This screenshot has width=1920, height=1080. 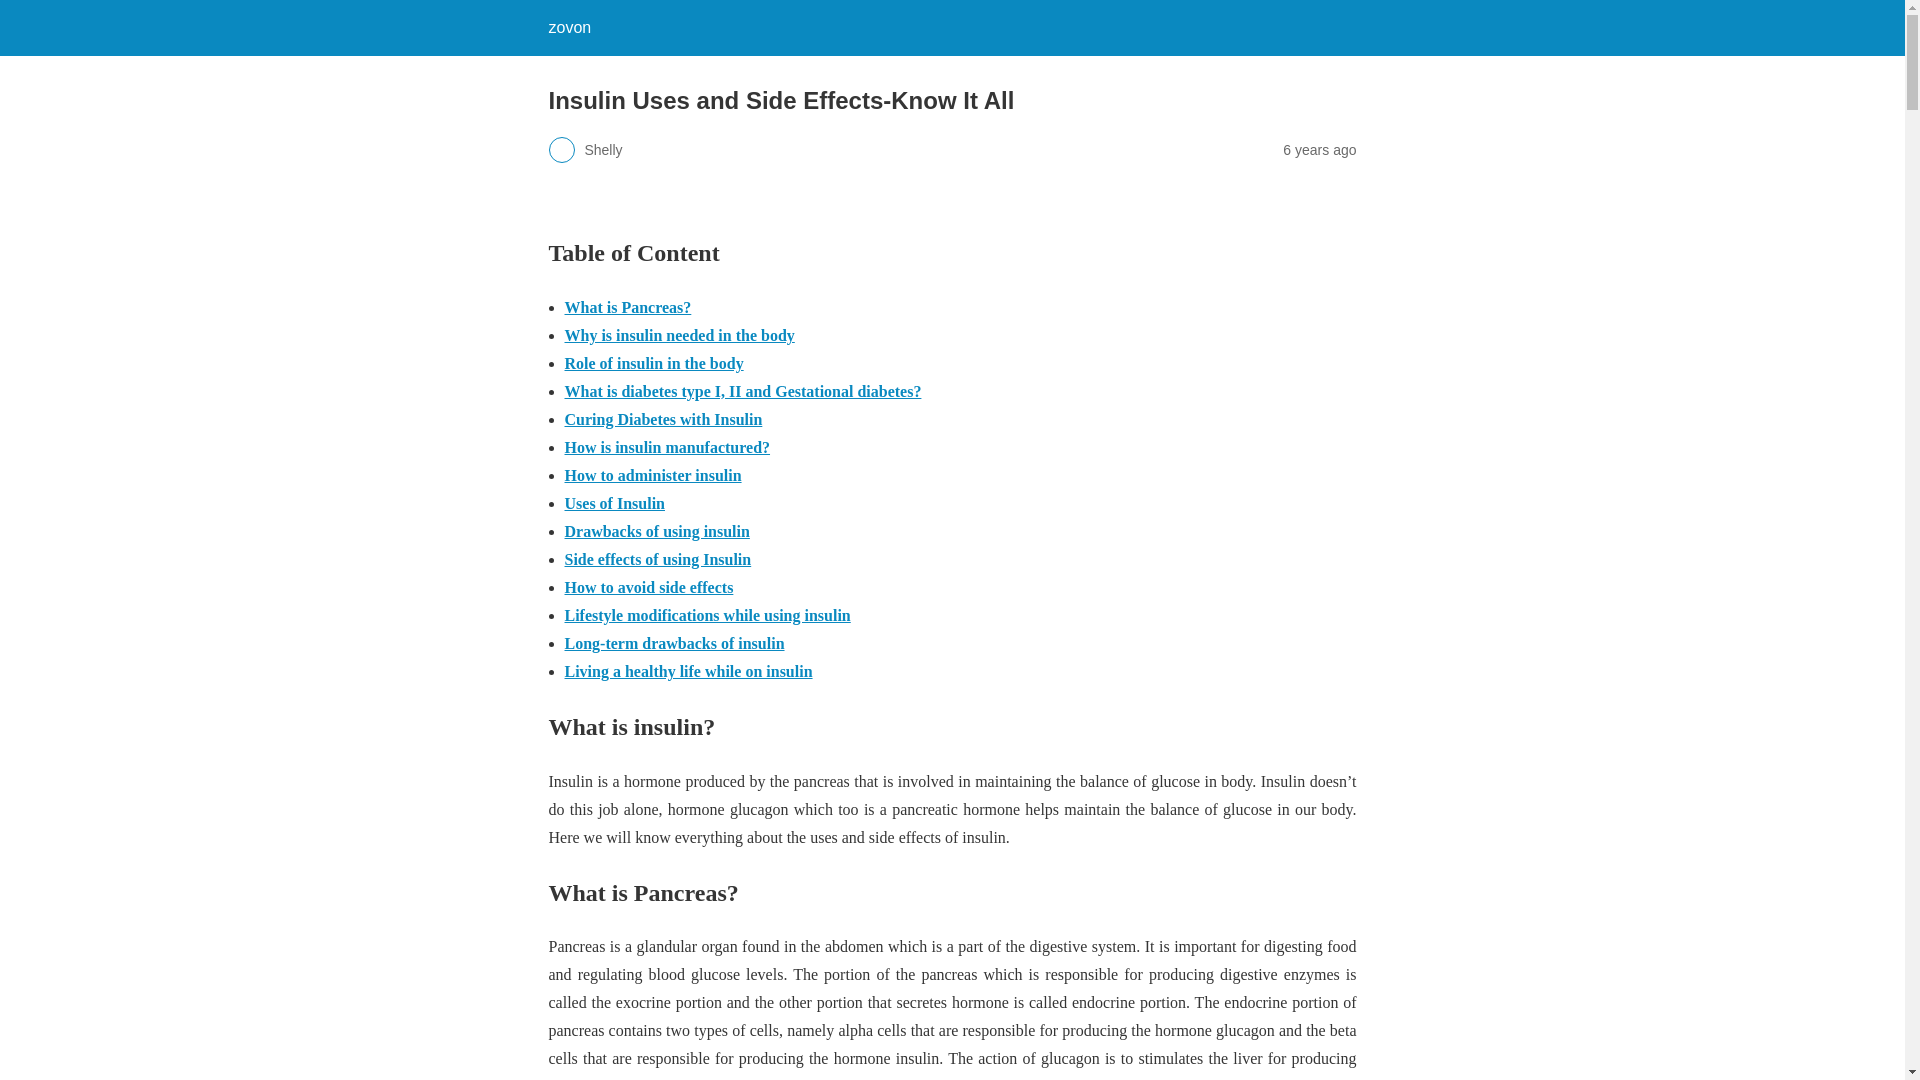 I want to click on Why is insulin needed in the body, so click(x=679, y=336).